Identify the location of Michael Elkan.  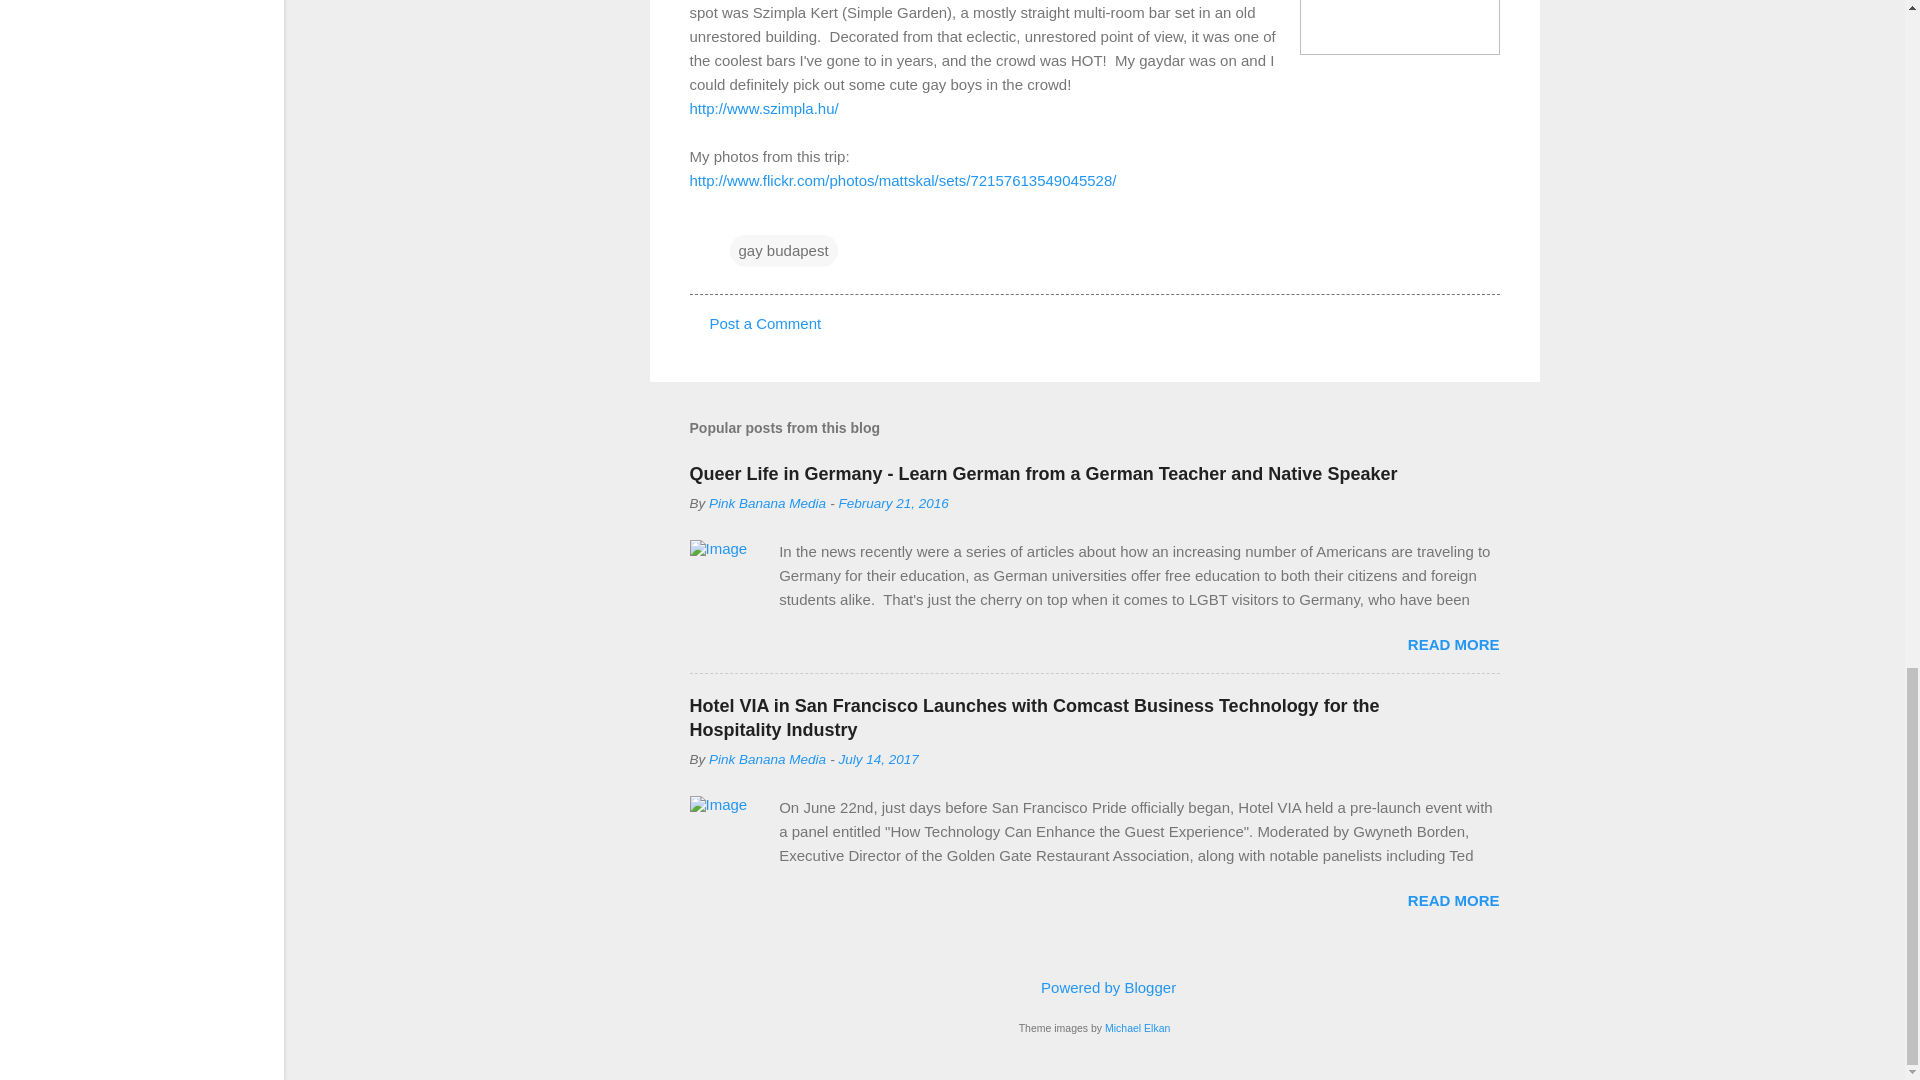
(1137, 1027).